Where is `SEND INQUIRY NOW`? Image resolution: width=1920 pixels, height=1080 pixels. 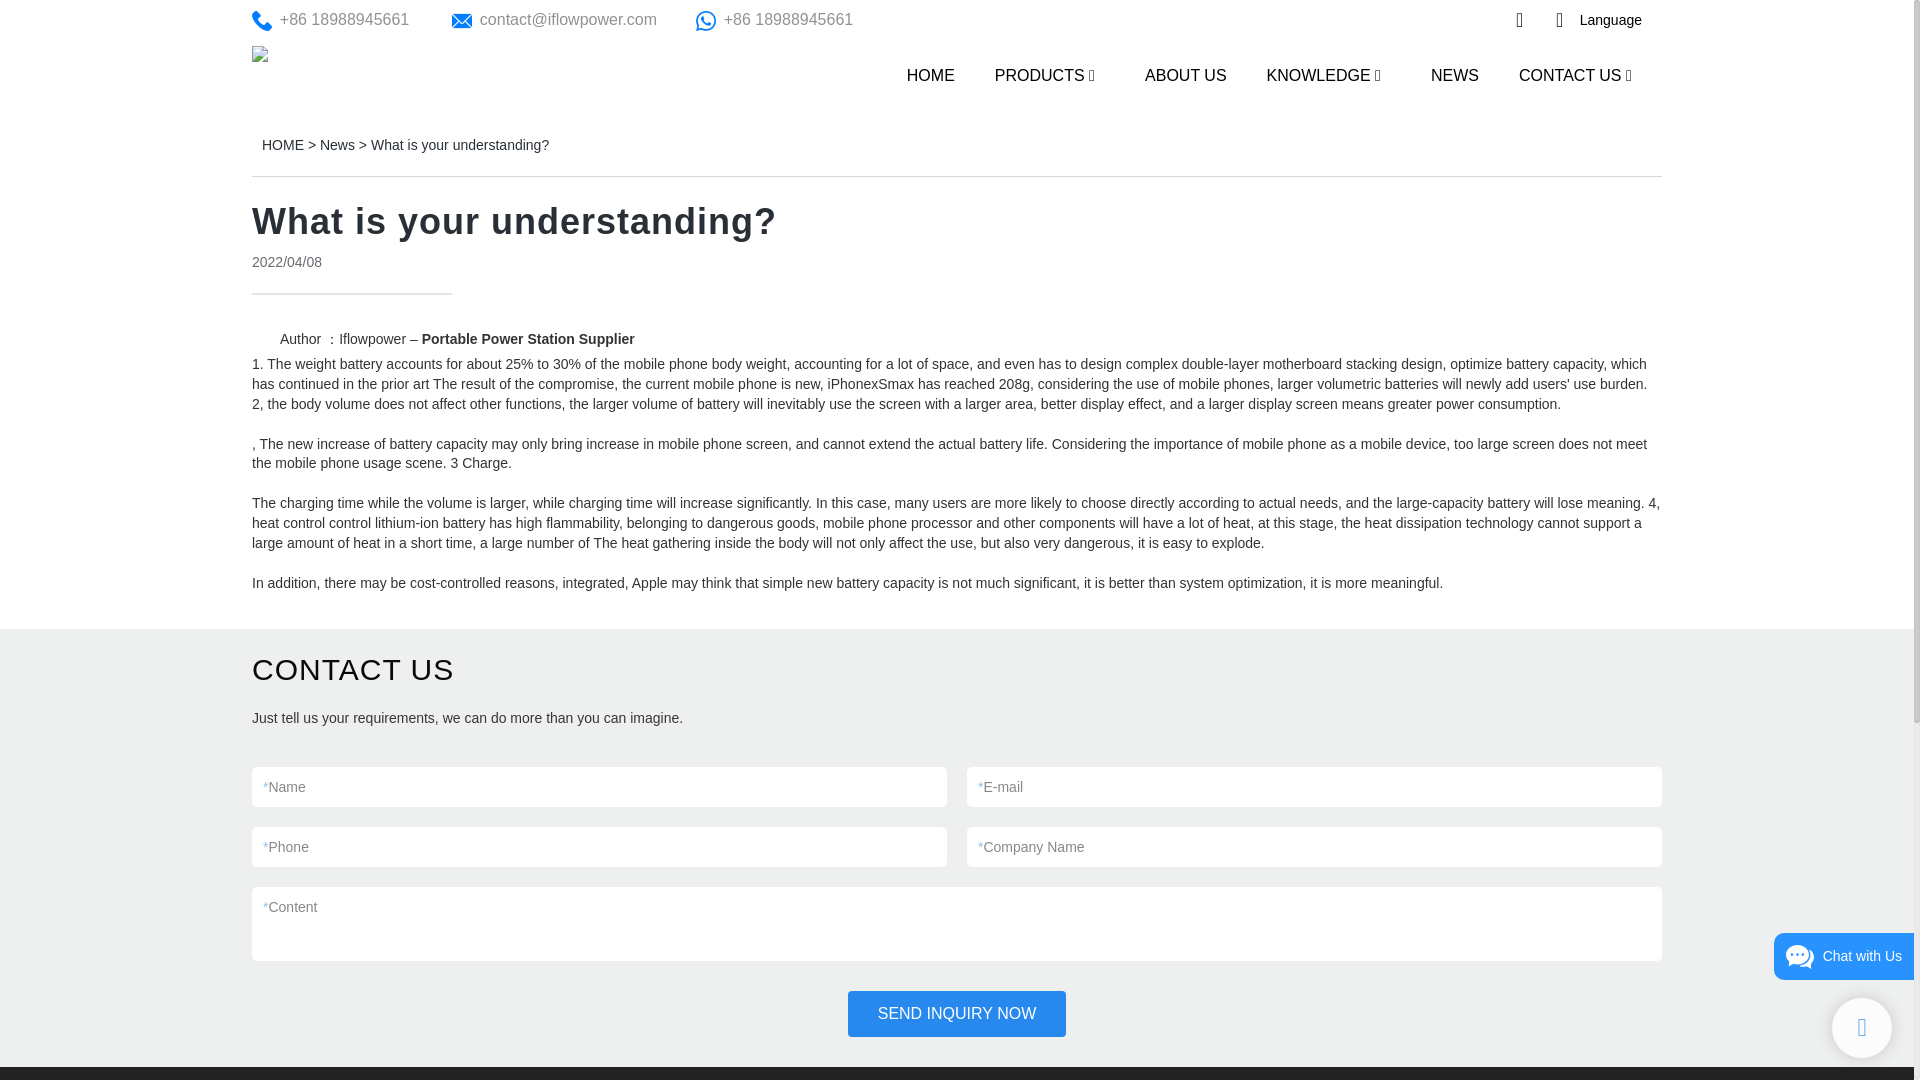
SEND INQUIRY NOW is located at coordinates (958, 1014).